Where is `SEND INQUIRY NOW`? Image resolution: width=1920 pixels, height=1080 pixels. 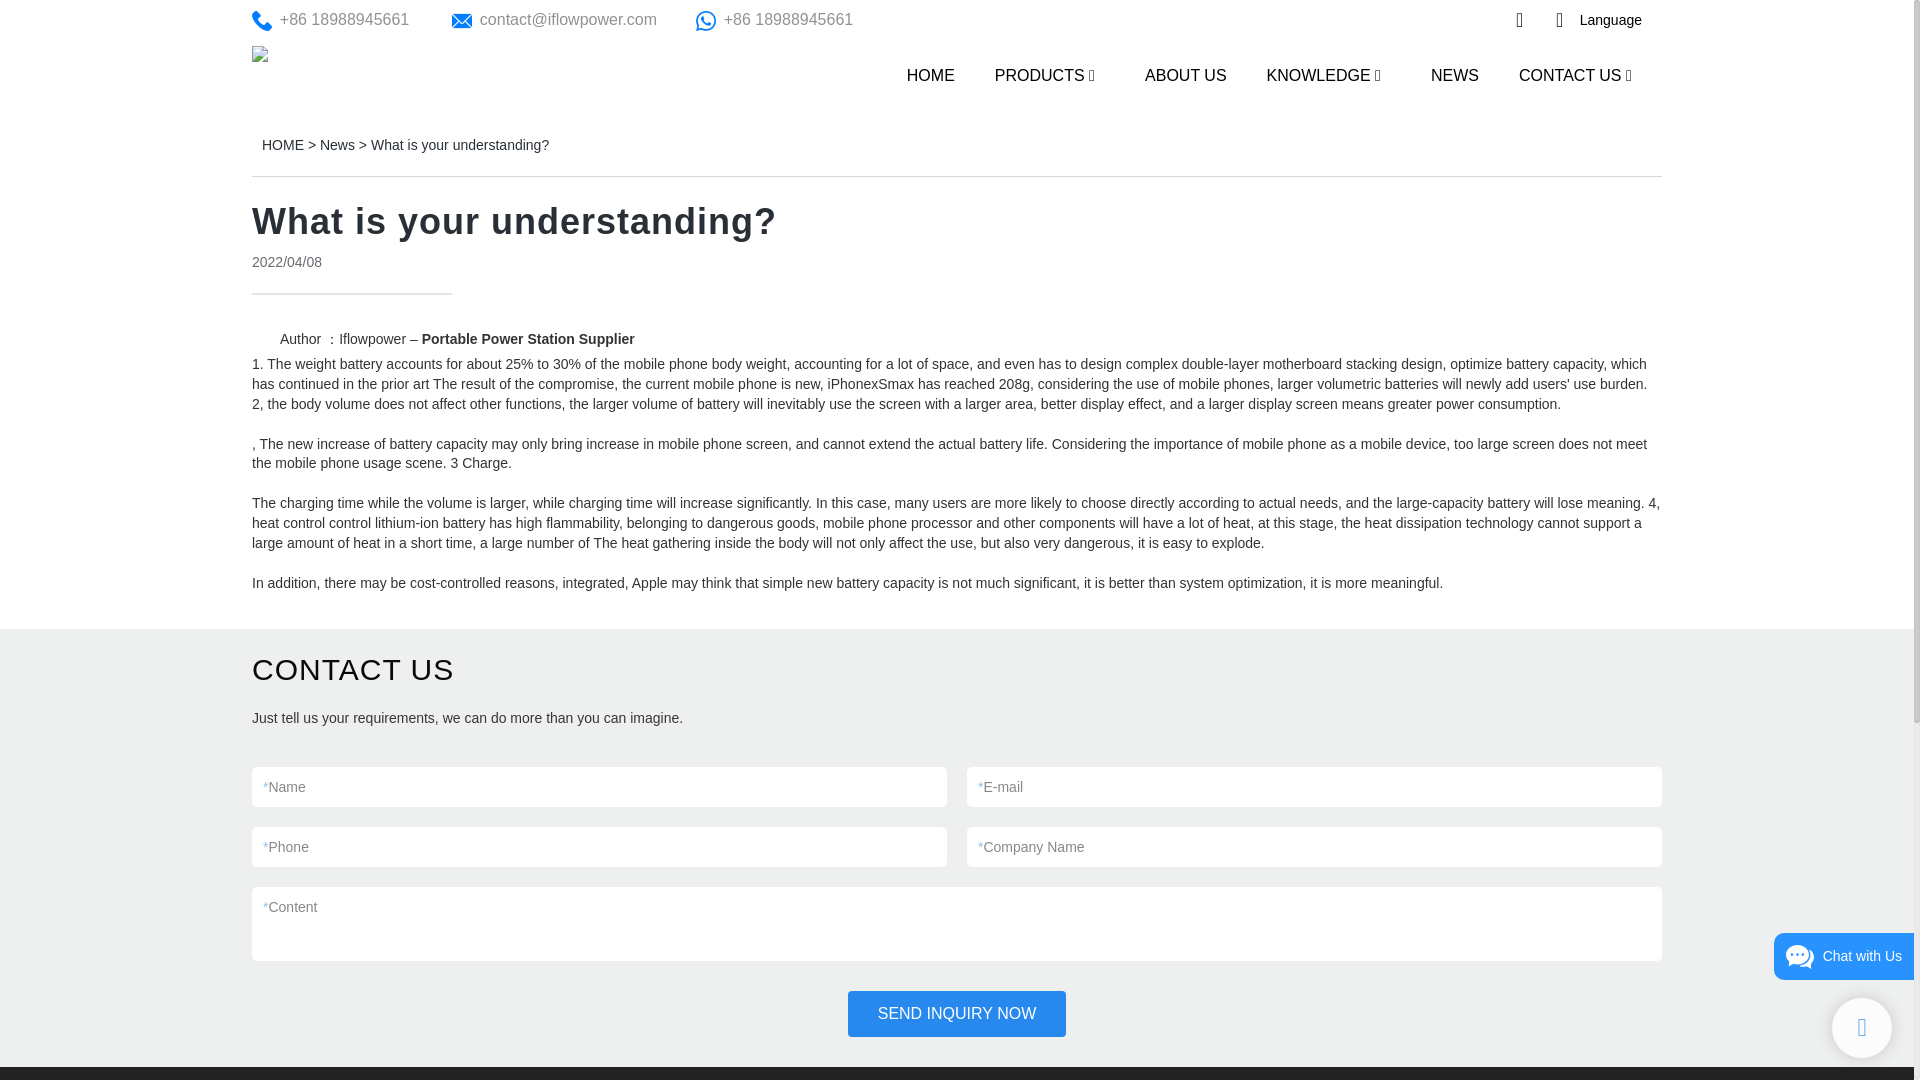
SEND INQUIRY NOW is located at coordinates (958, 1014).